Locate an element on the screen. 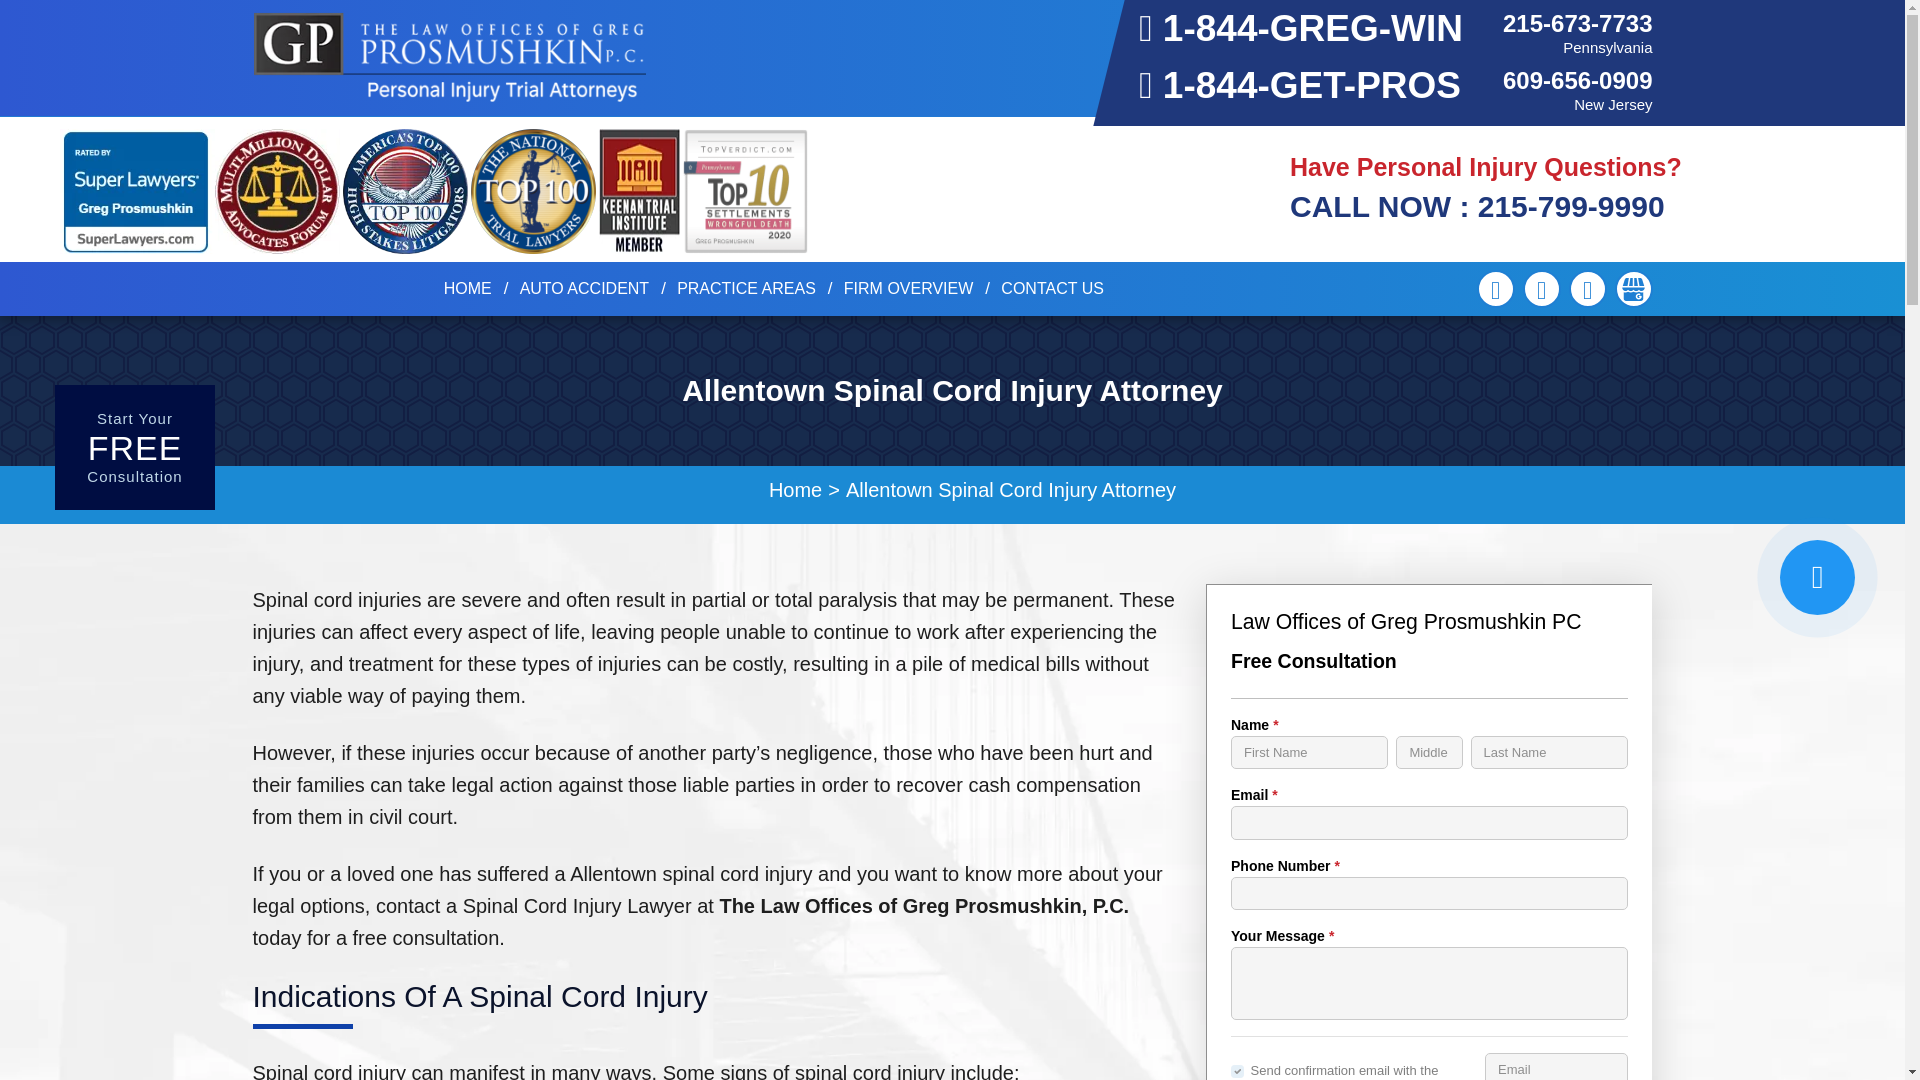 This screenshot has width=1920, height=1080. CALL NOW : 215-799-9990 is located at coordinates (1477, 206).